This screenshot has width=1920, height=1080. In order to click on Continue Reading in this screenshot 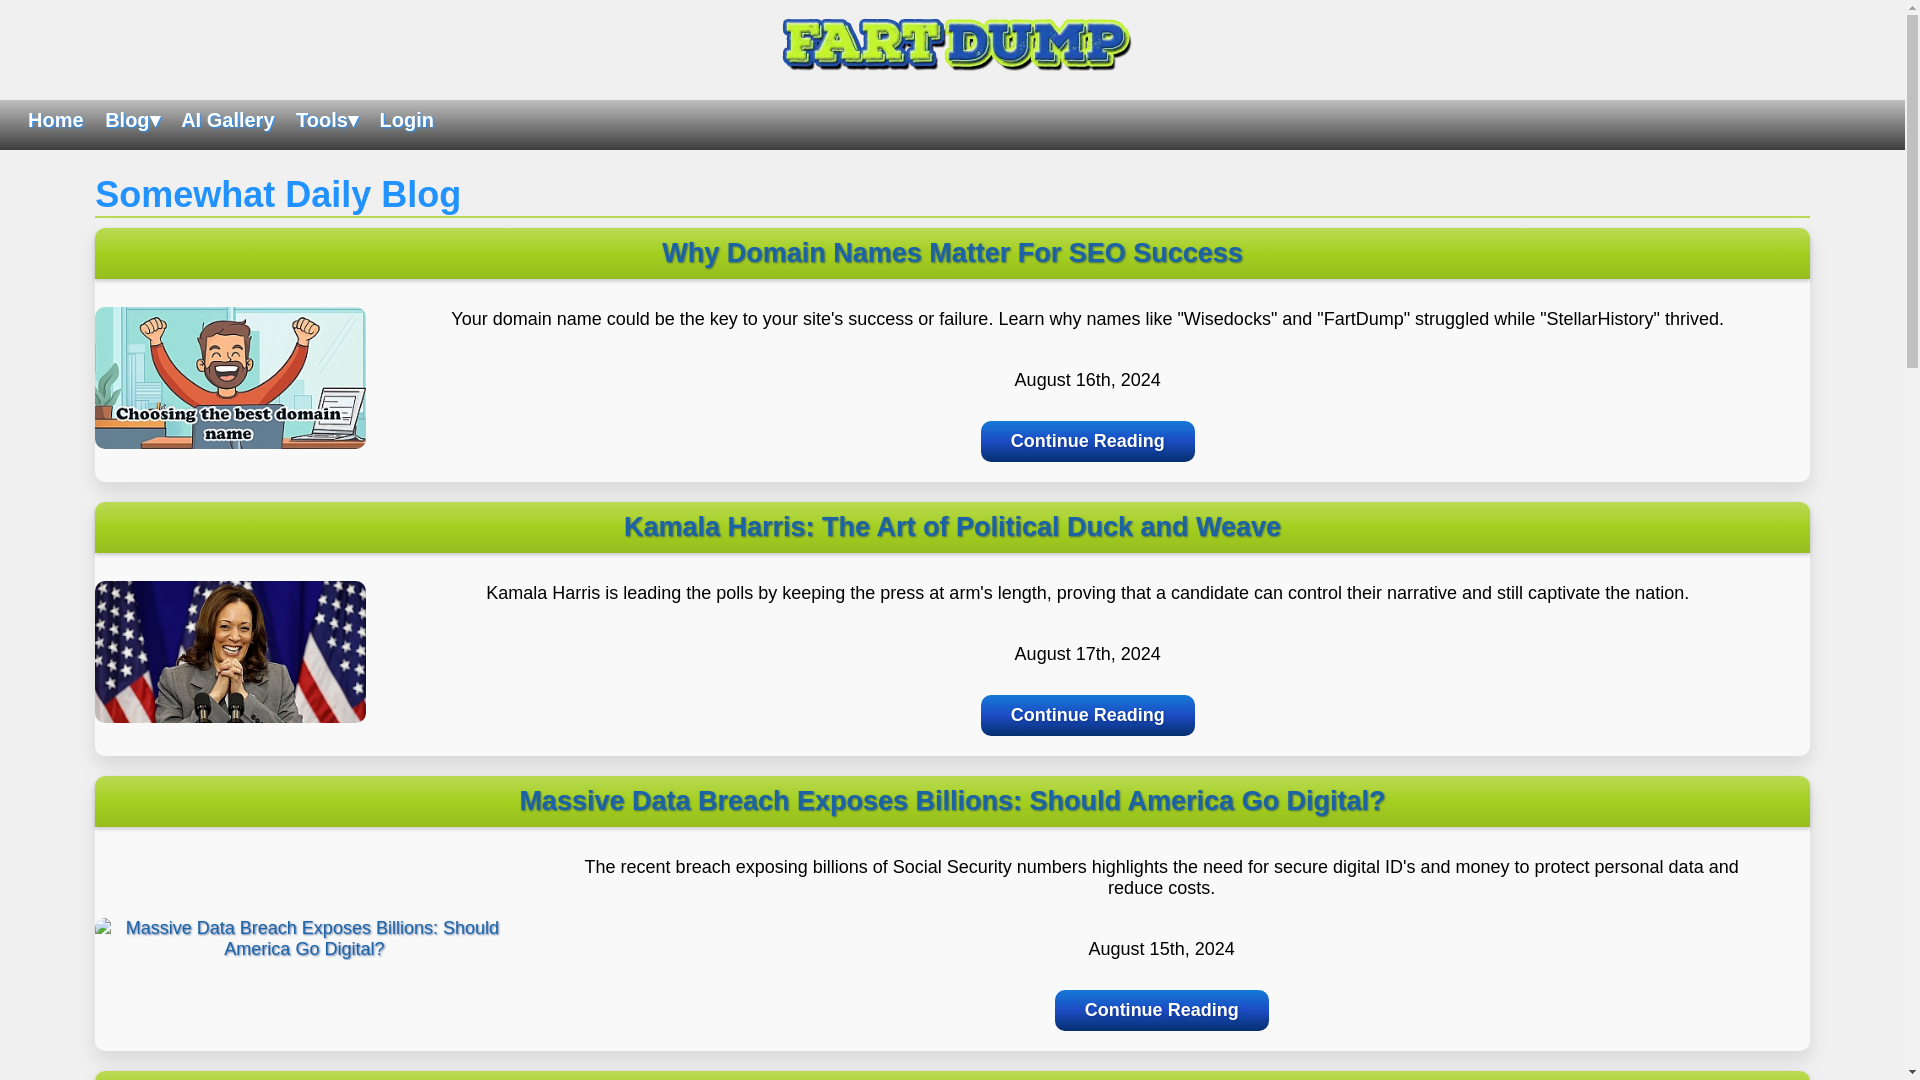, I will do `click(1162, 1010)`.